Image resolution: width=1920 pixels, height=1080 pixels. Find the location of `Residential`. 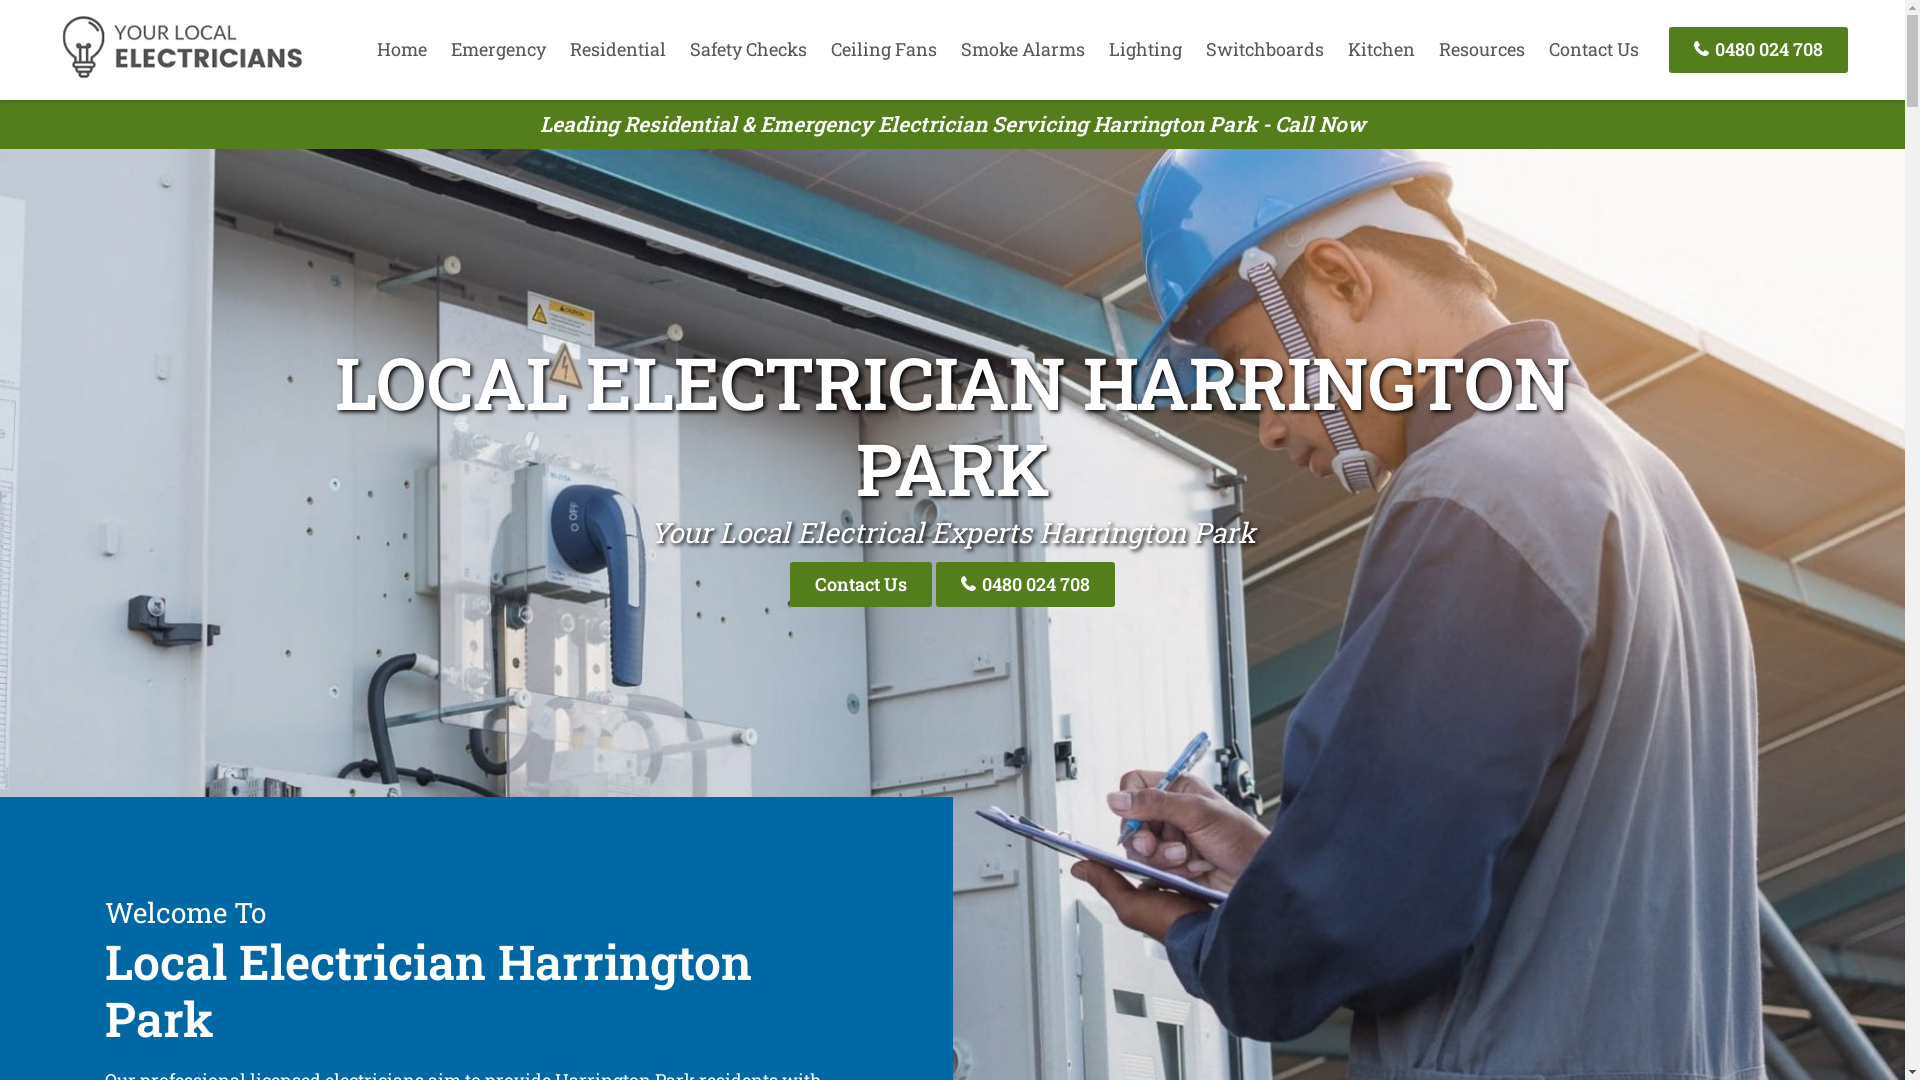

Residential is located at coordinates (618, 49).